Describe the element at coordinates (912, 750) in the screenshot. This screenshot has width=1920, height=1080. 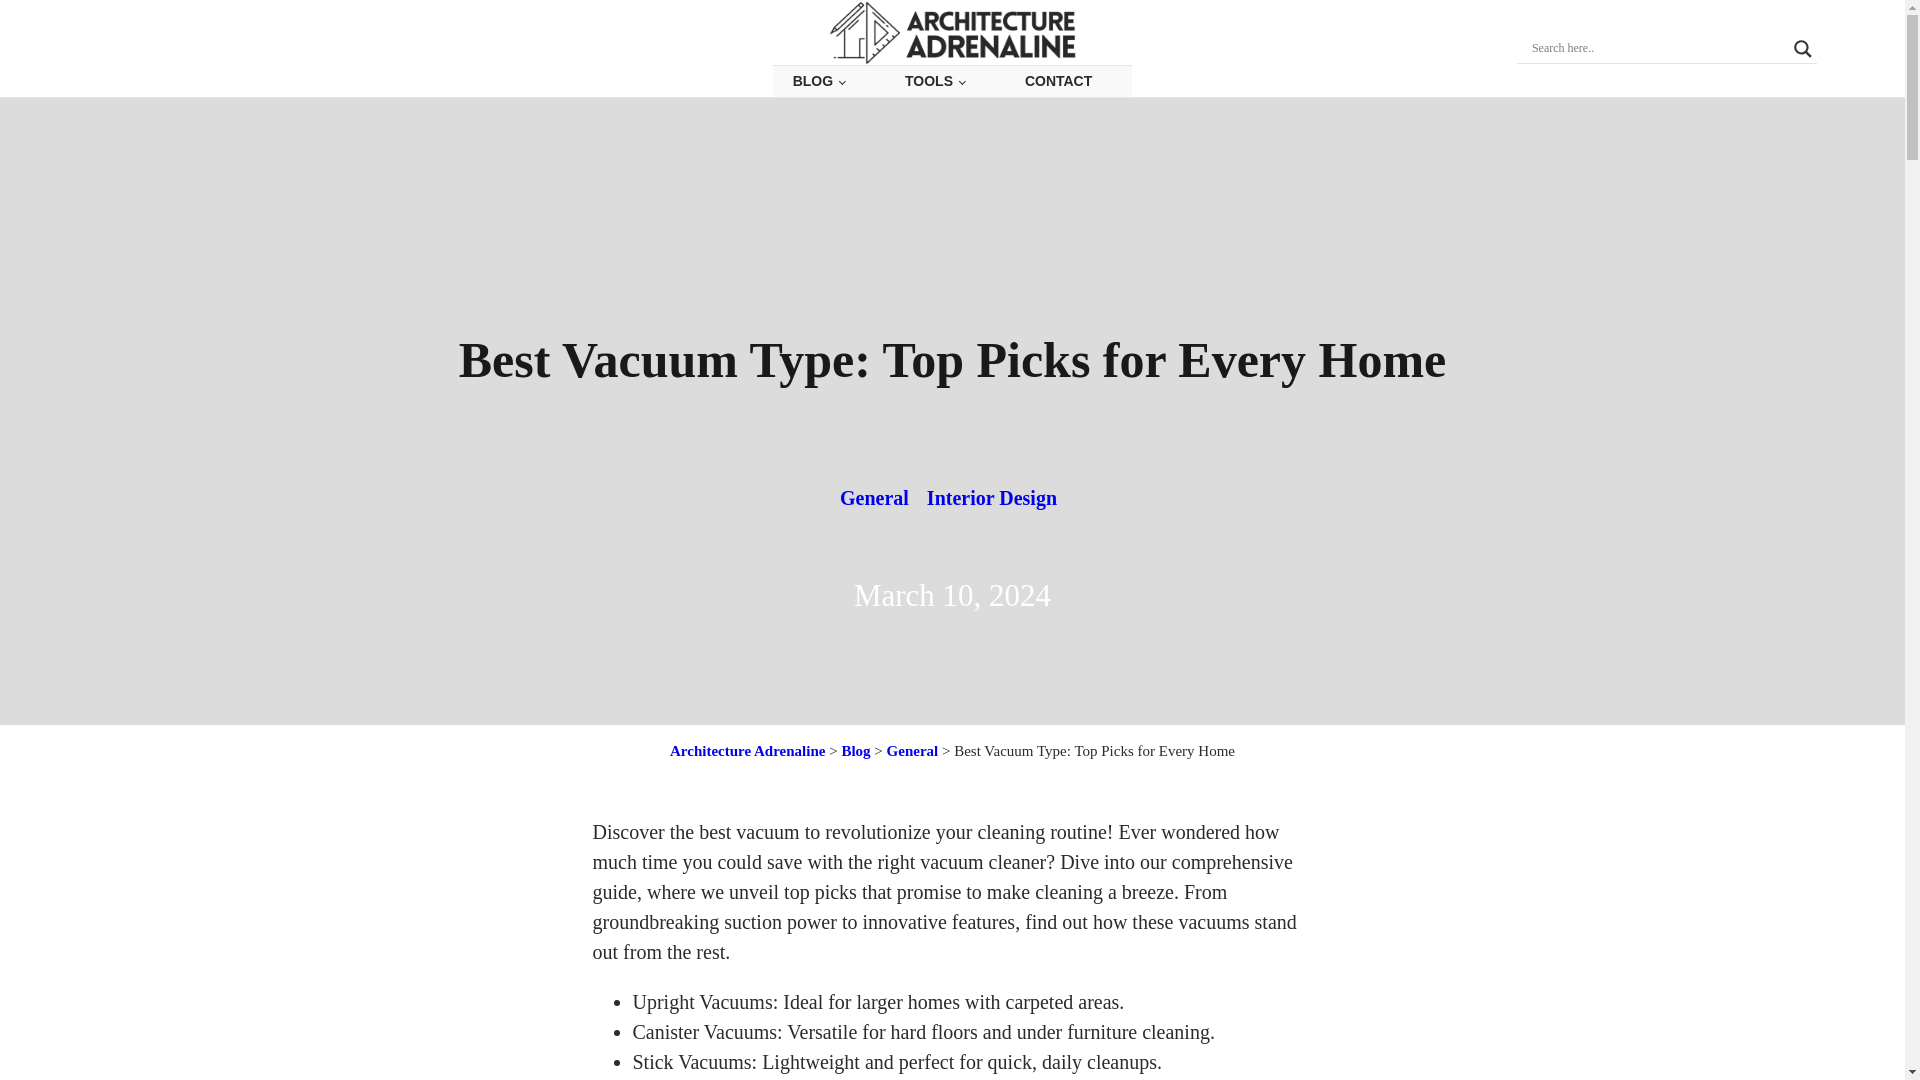
I see `General` at that location.